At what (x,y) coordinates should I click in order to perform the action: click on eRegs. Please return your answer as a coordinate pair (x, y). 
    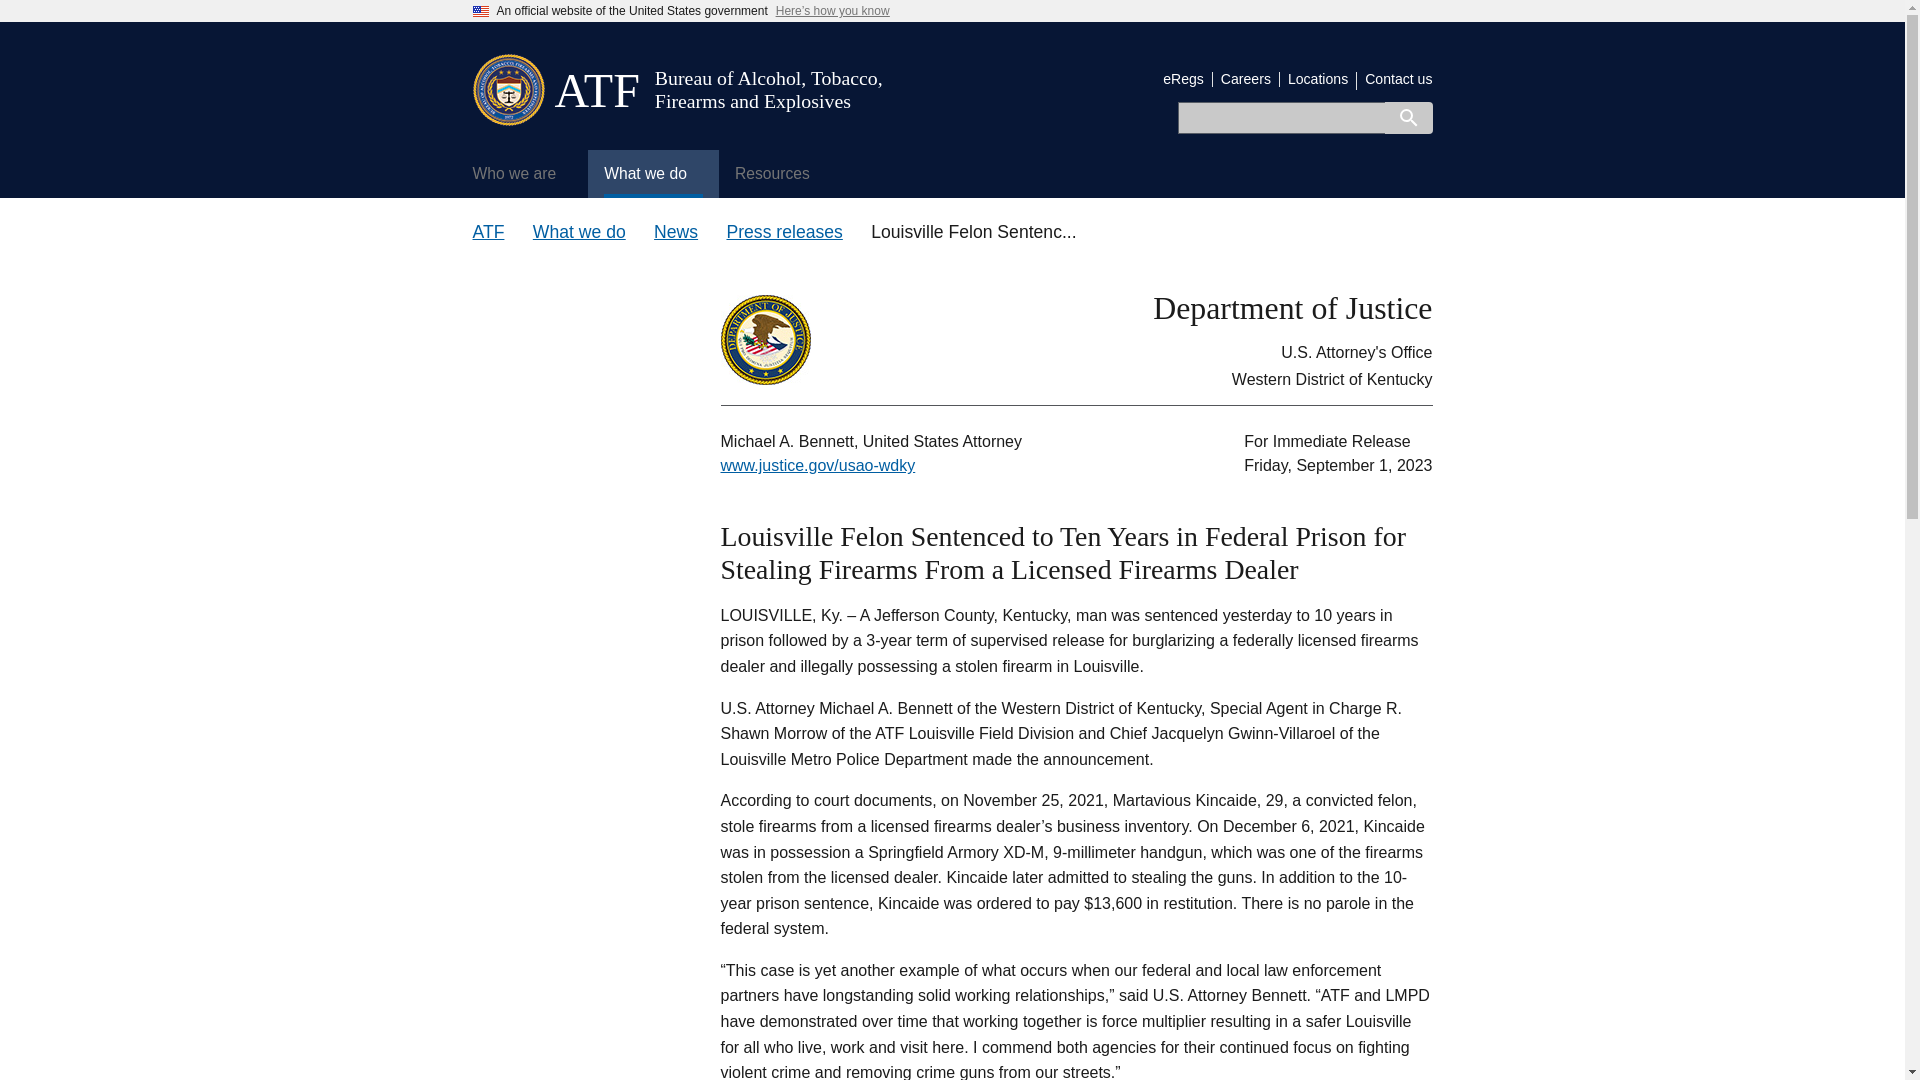
    Looking at the image, I should click on (1183, 79).